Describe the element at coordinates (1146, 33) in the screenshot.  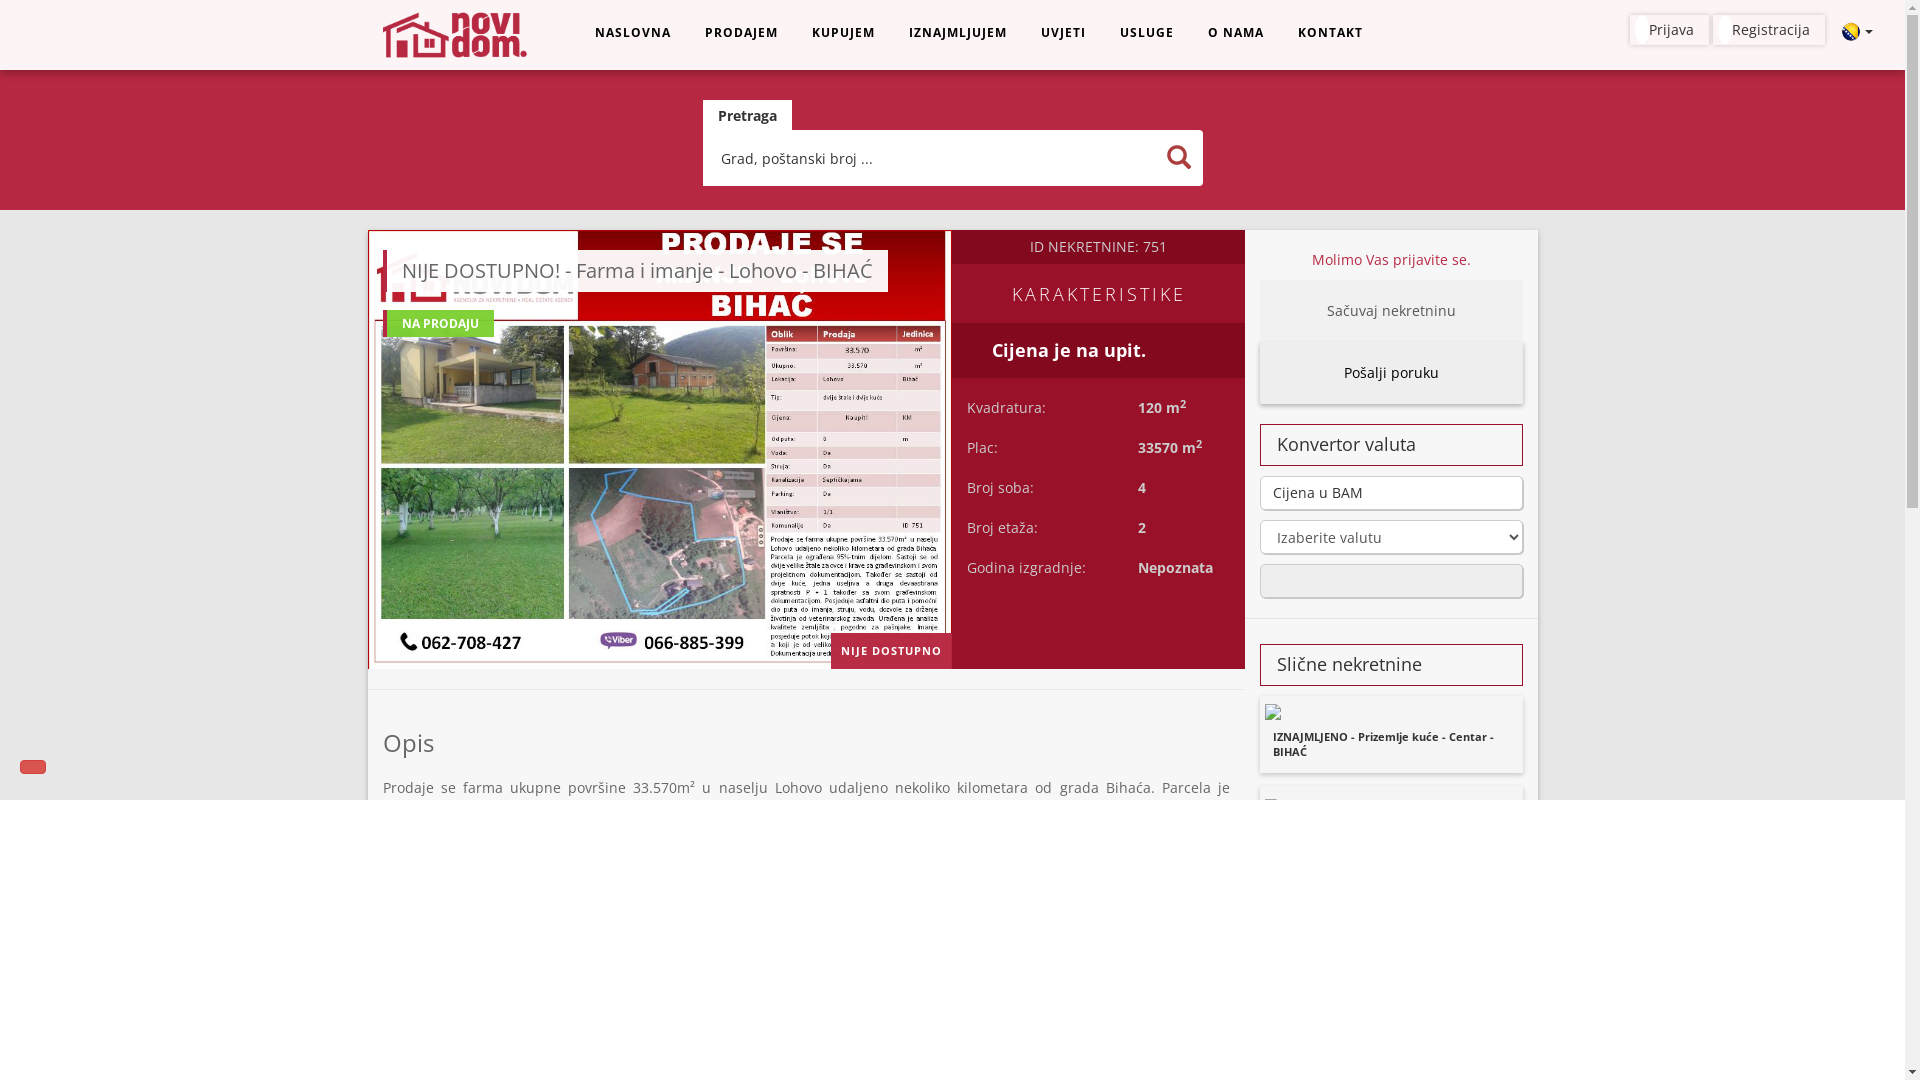
I see `USLUGE` at that location.